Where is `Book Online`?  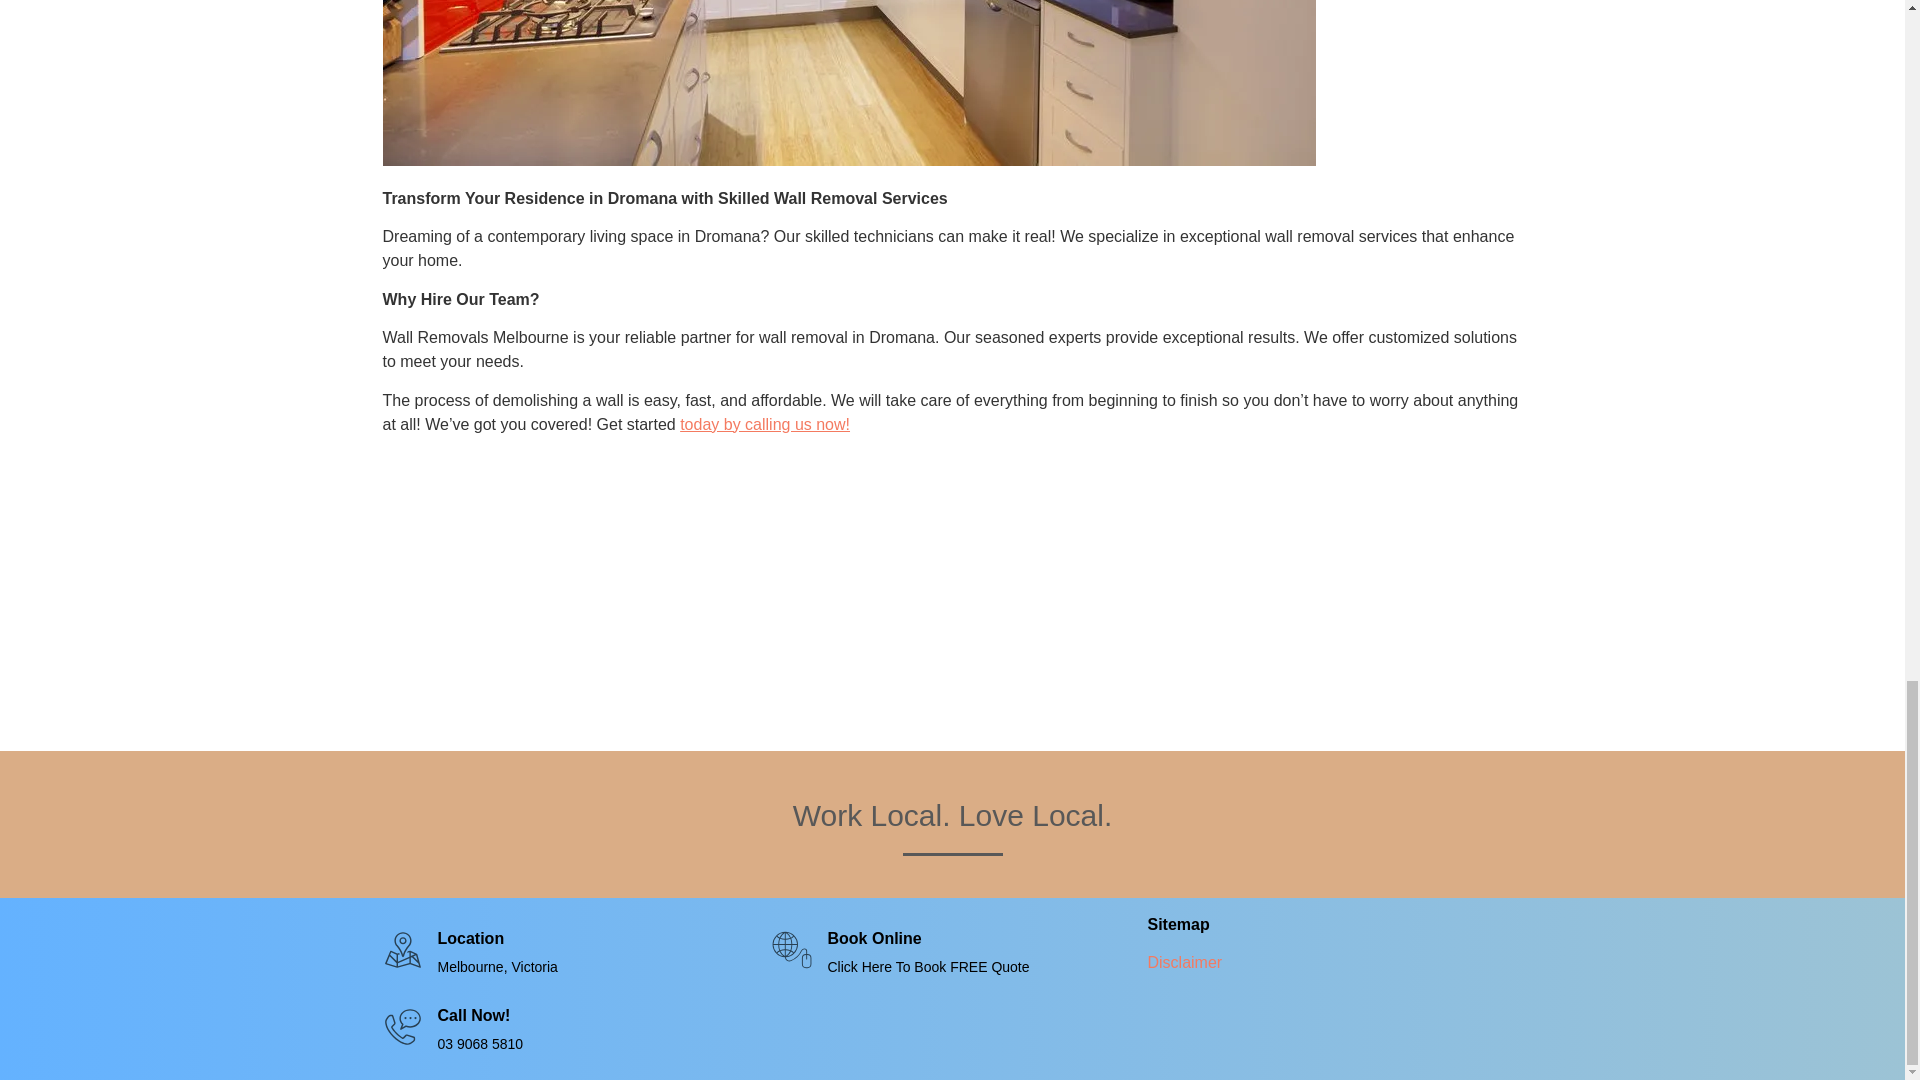 Book Online is located at coordinates (874, 938).